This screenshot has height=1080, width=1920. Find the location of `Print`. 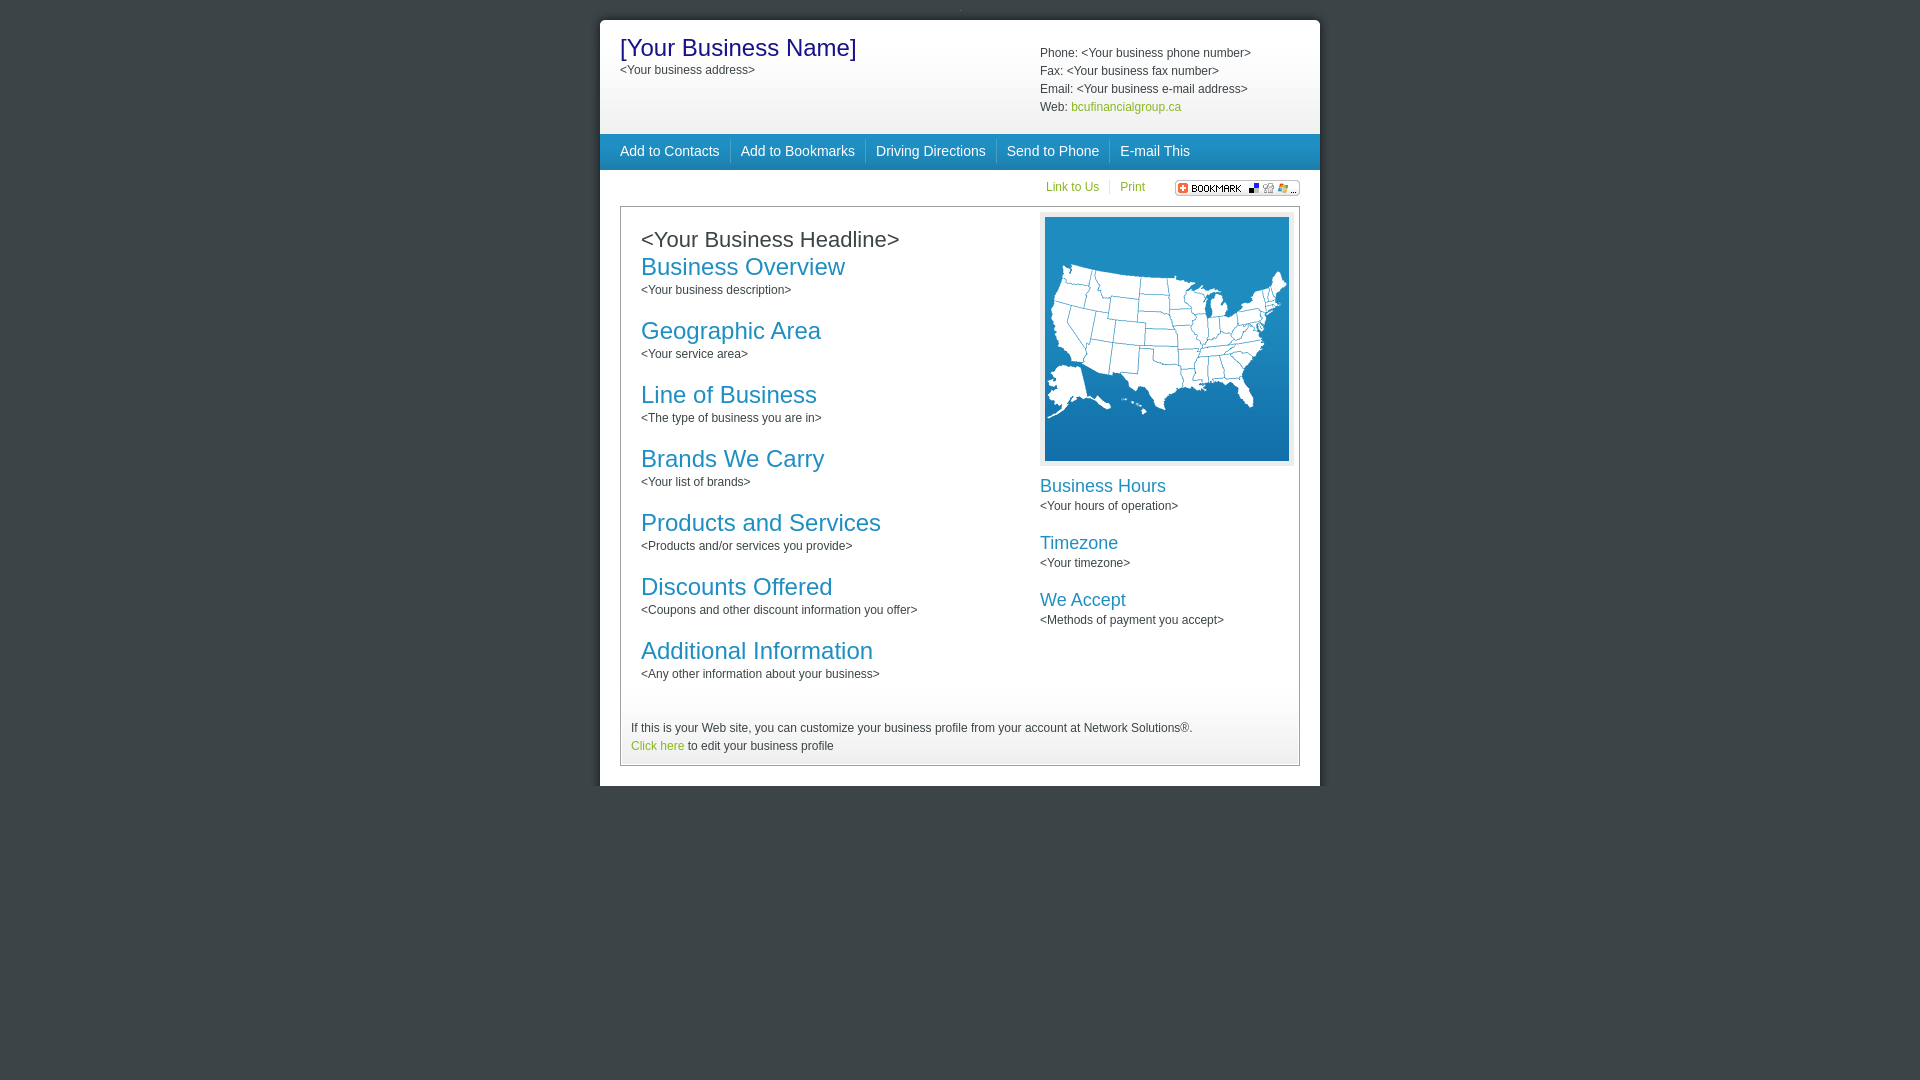

Print is located at coordinates (1132, 187).